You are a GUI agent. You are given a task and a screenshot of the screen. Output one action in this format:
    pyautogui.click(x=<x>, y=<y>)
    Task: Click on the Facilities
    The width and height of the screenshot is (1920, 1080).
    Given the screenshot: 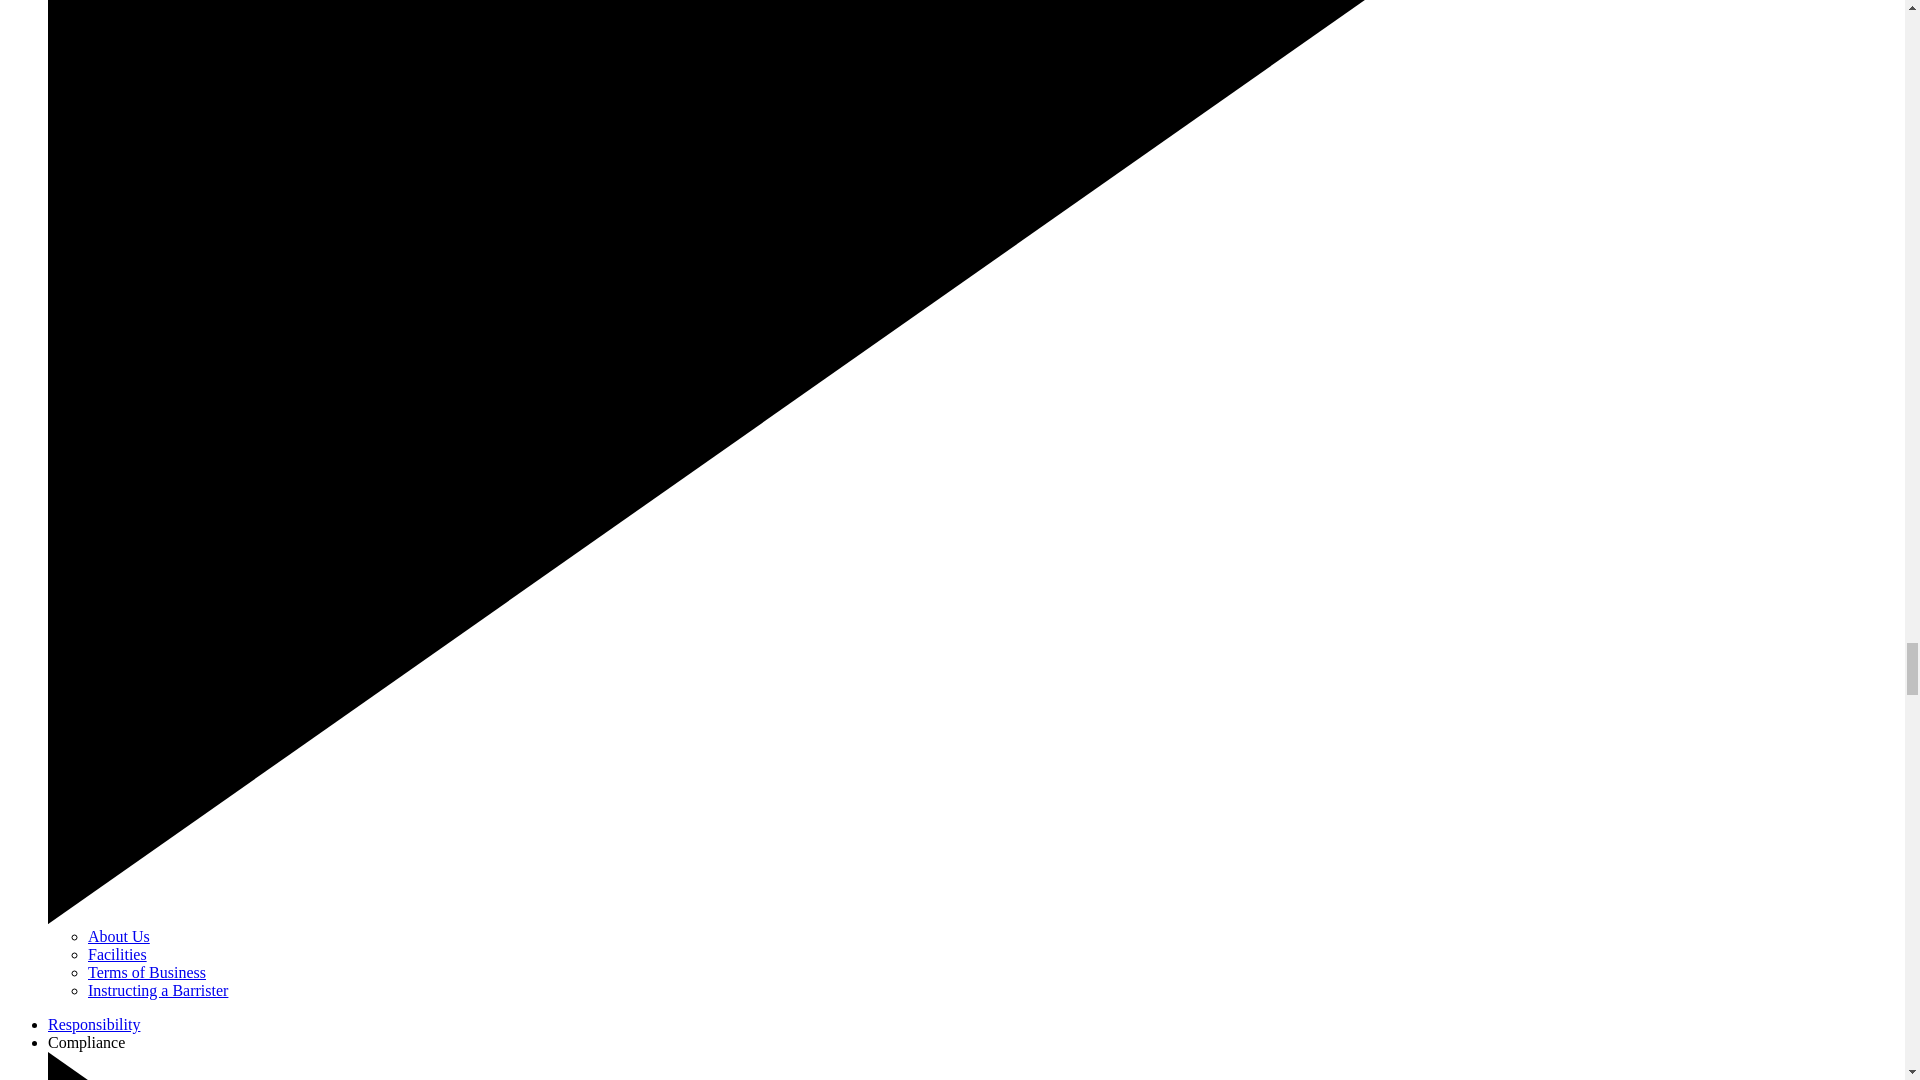 What is the action you would take?
    pyautogui.click(x=118, y=954)
    